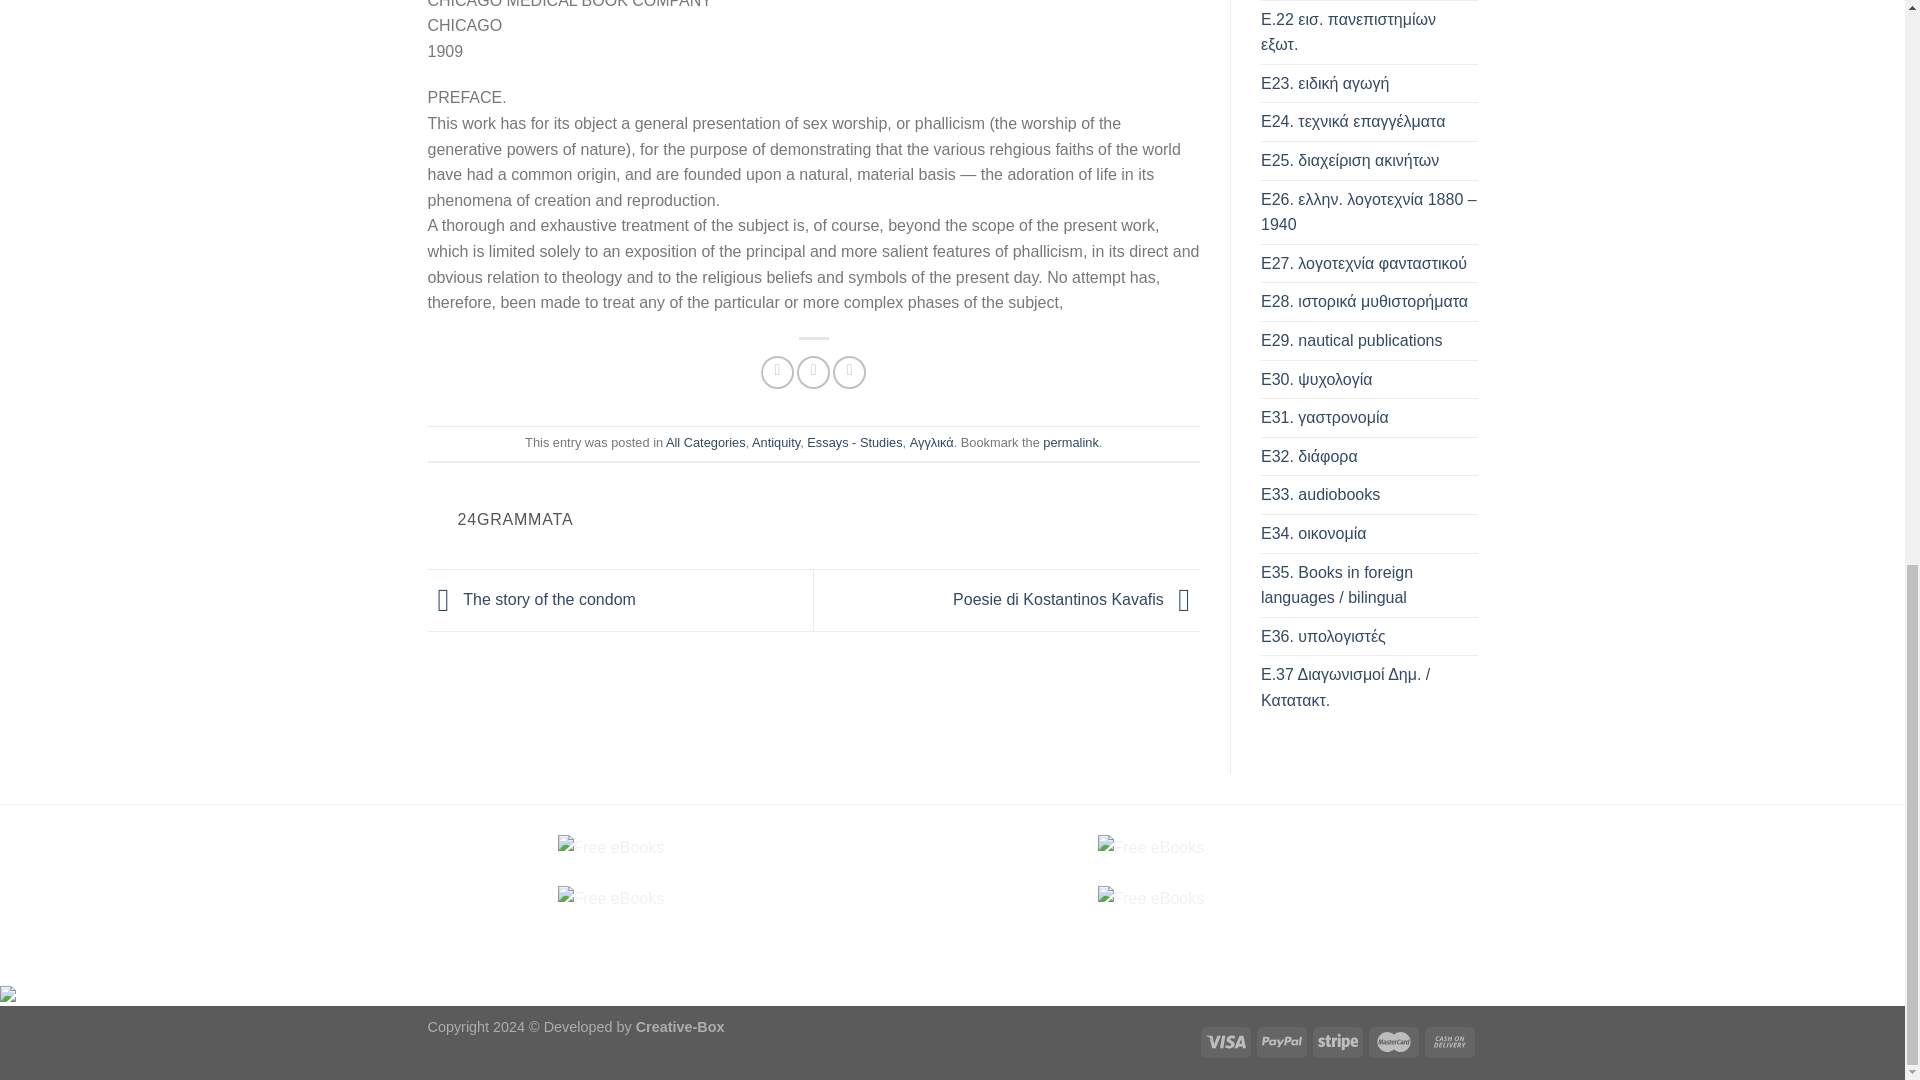  I want to click on Share on Facebook, so click(777, 372).